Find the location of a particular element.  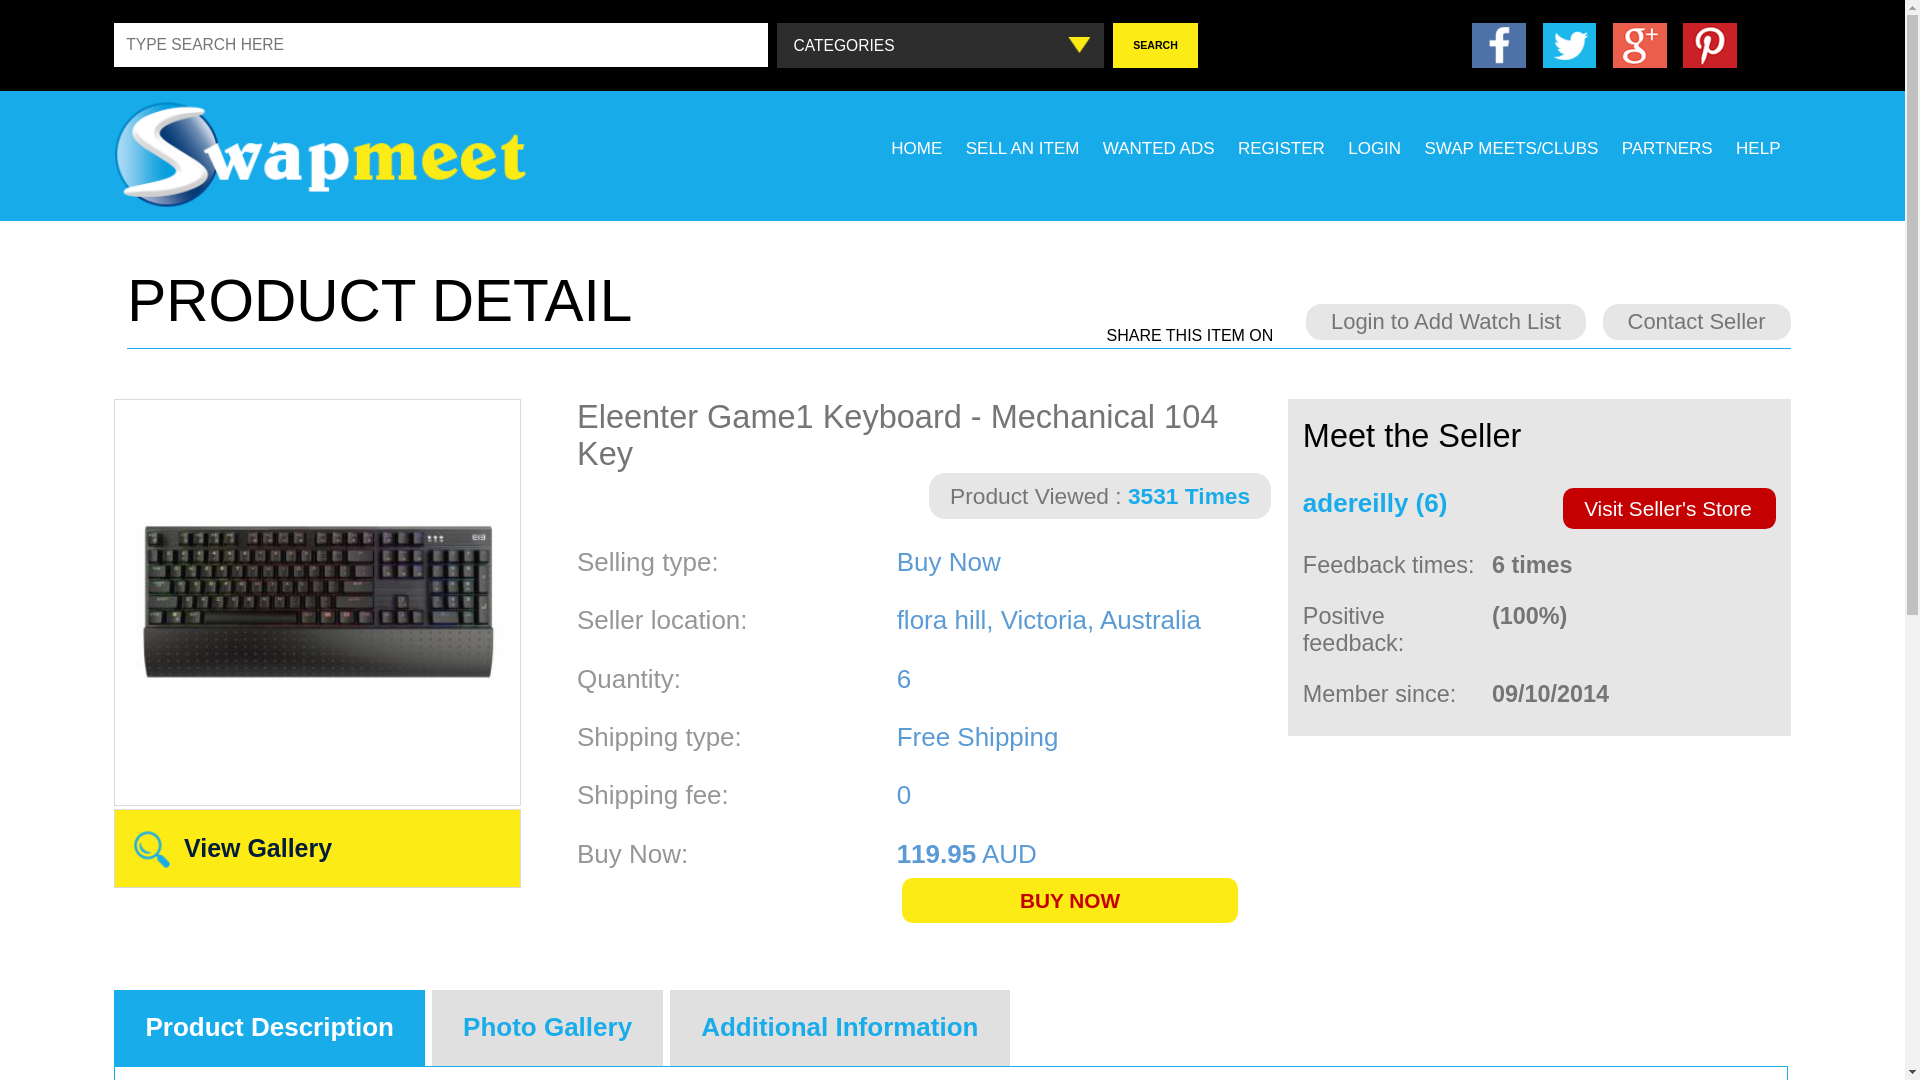

View Gallery is located at coordinates (258, 848).